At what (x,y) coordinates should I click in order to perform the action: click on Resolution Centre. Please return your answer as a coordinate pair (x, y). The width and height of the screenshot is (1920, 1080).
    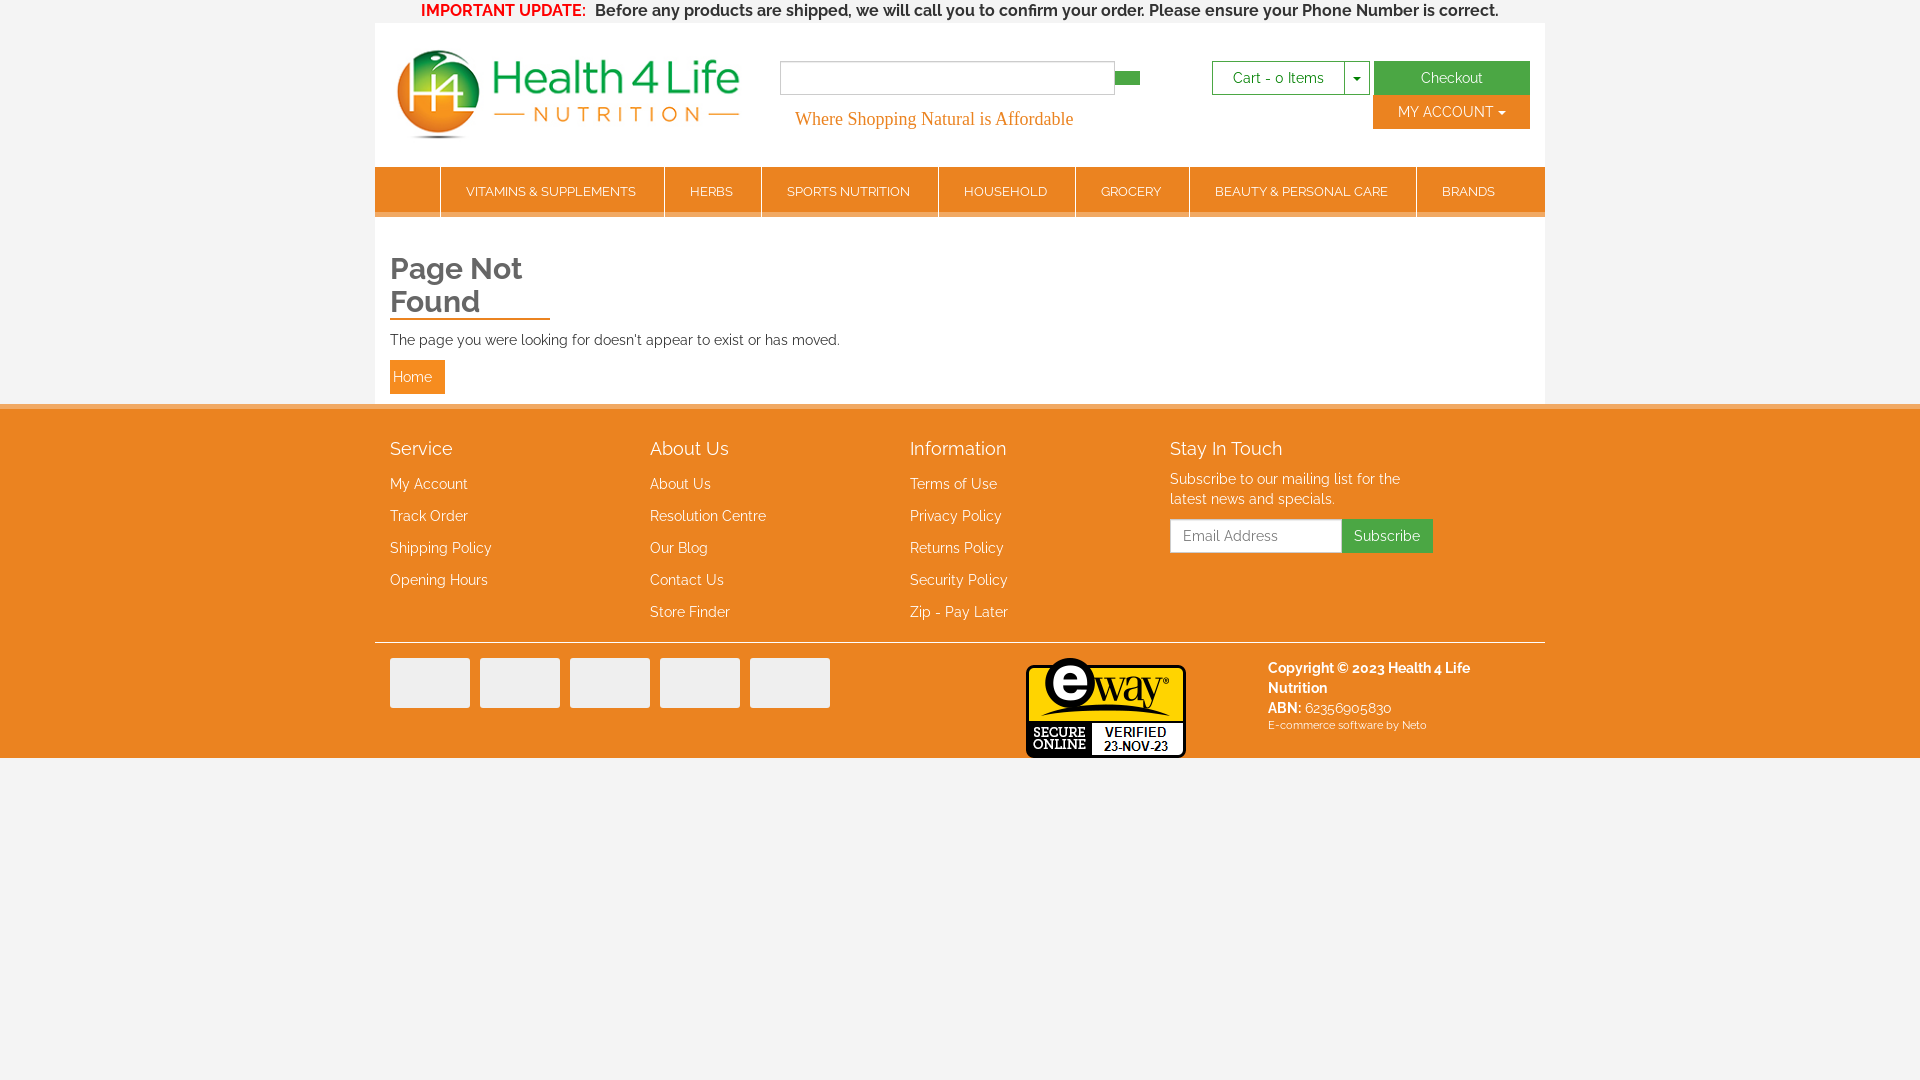
    Looking at the image, I should click on (758, 516).